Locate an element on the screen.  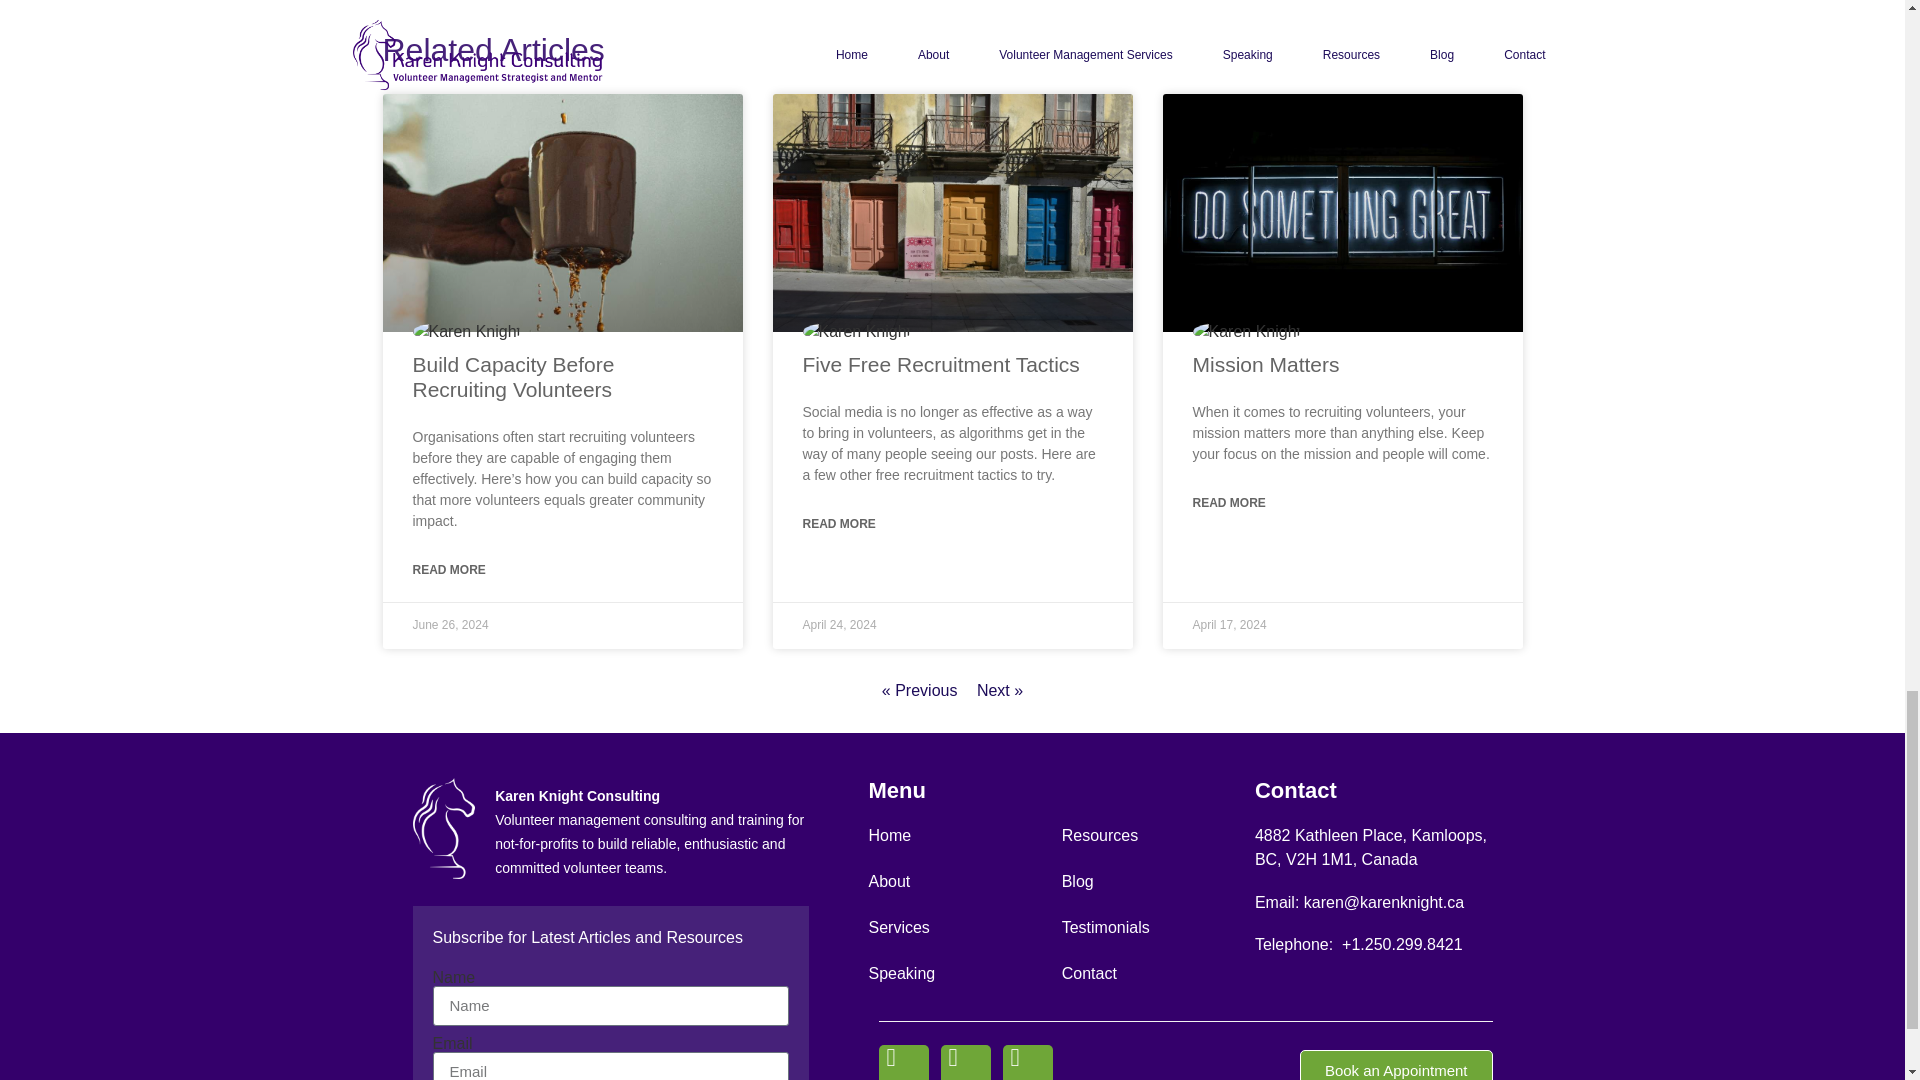
READ MORE is located at coordinates (448, 570).